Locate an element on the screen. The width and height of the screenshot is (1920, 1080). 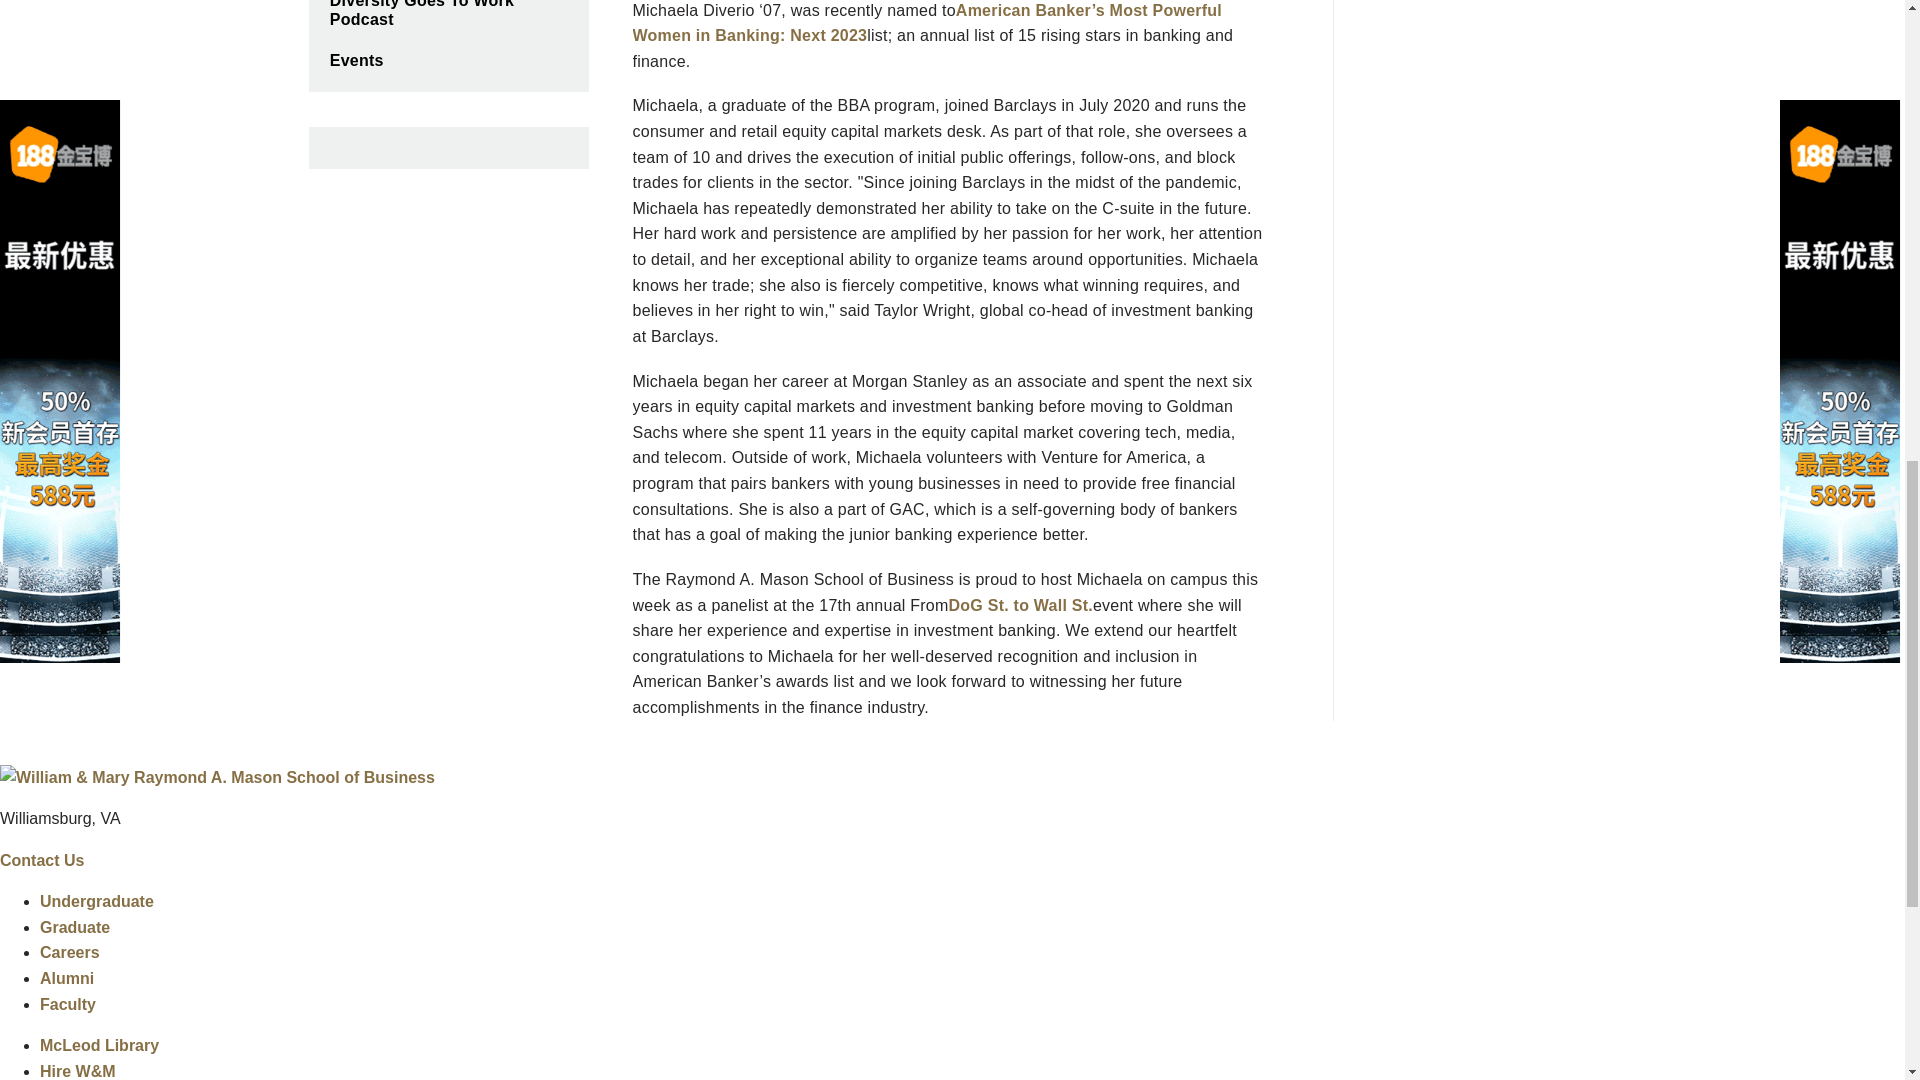
Contact Us is located at coordinates (42, 860).